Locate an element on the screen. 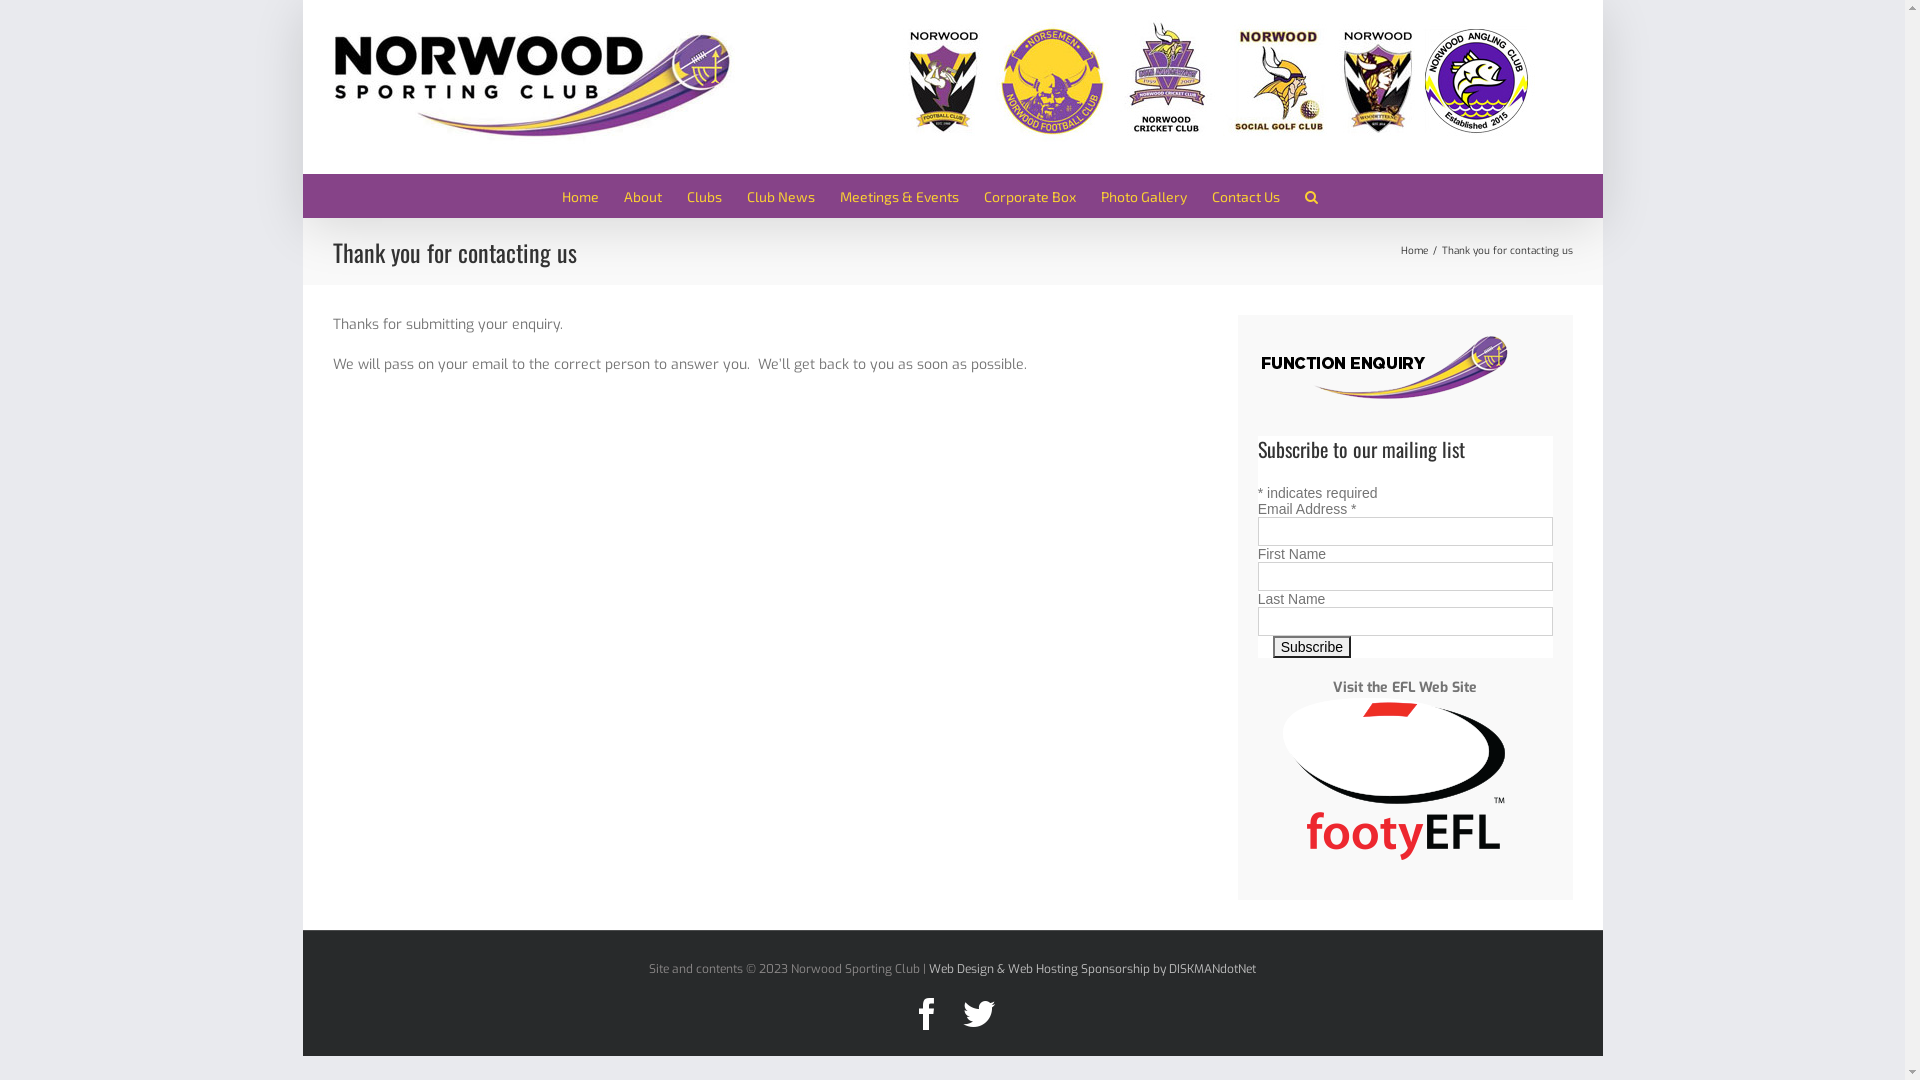 This screenshot has height=1080, width=1920. Contact Us is located at coordinates (1246, 196).